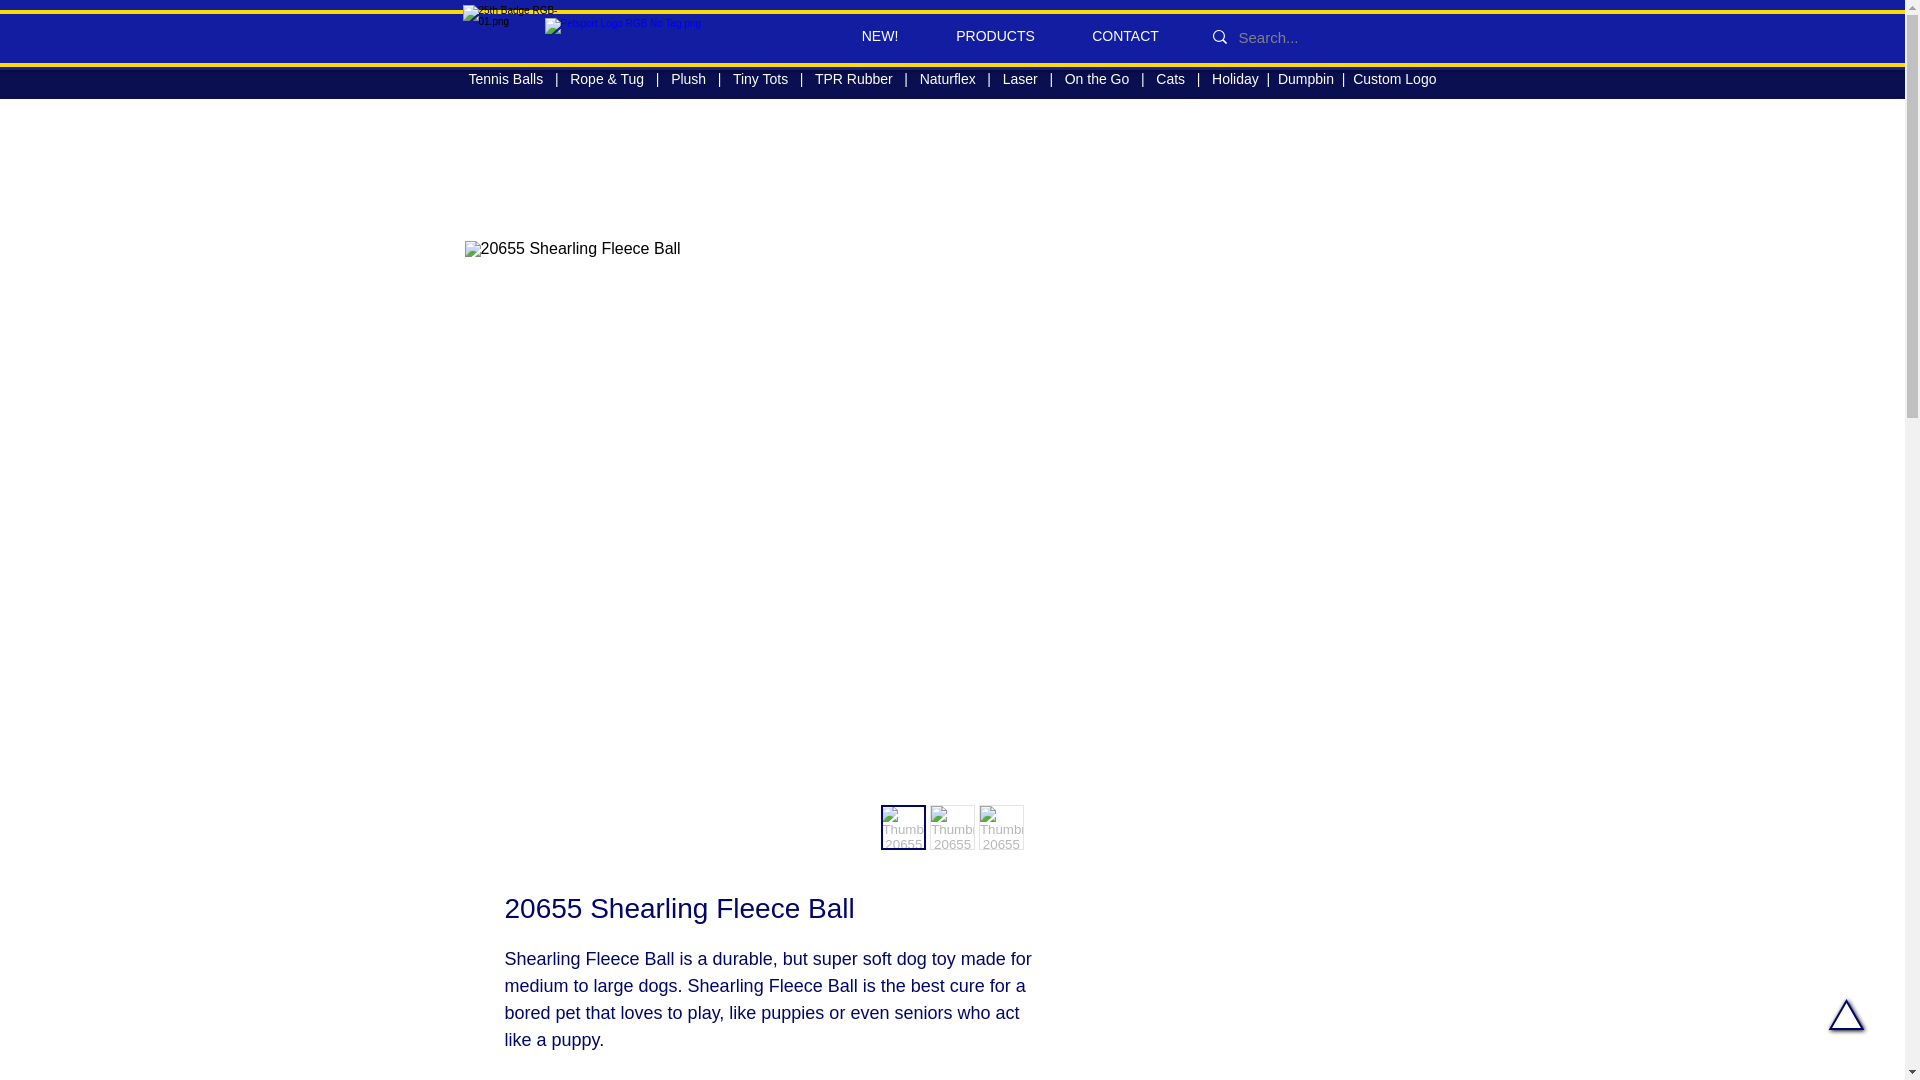 Image resolution: width=1920 pixels, height=1080 pixels. What do you see at coordinates (1170, 79) in the screenshot?
I see `Cats` at bounding box center [1170, 79].